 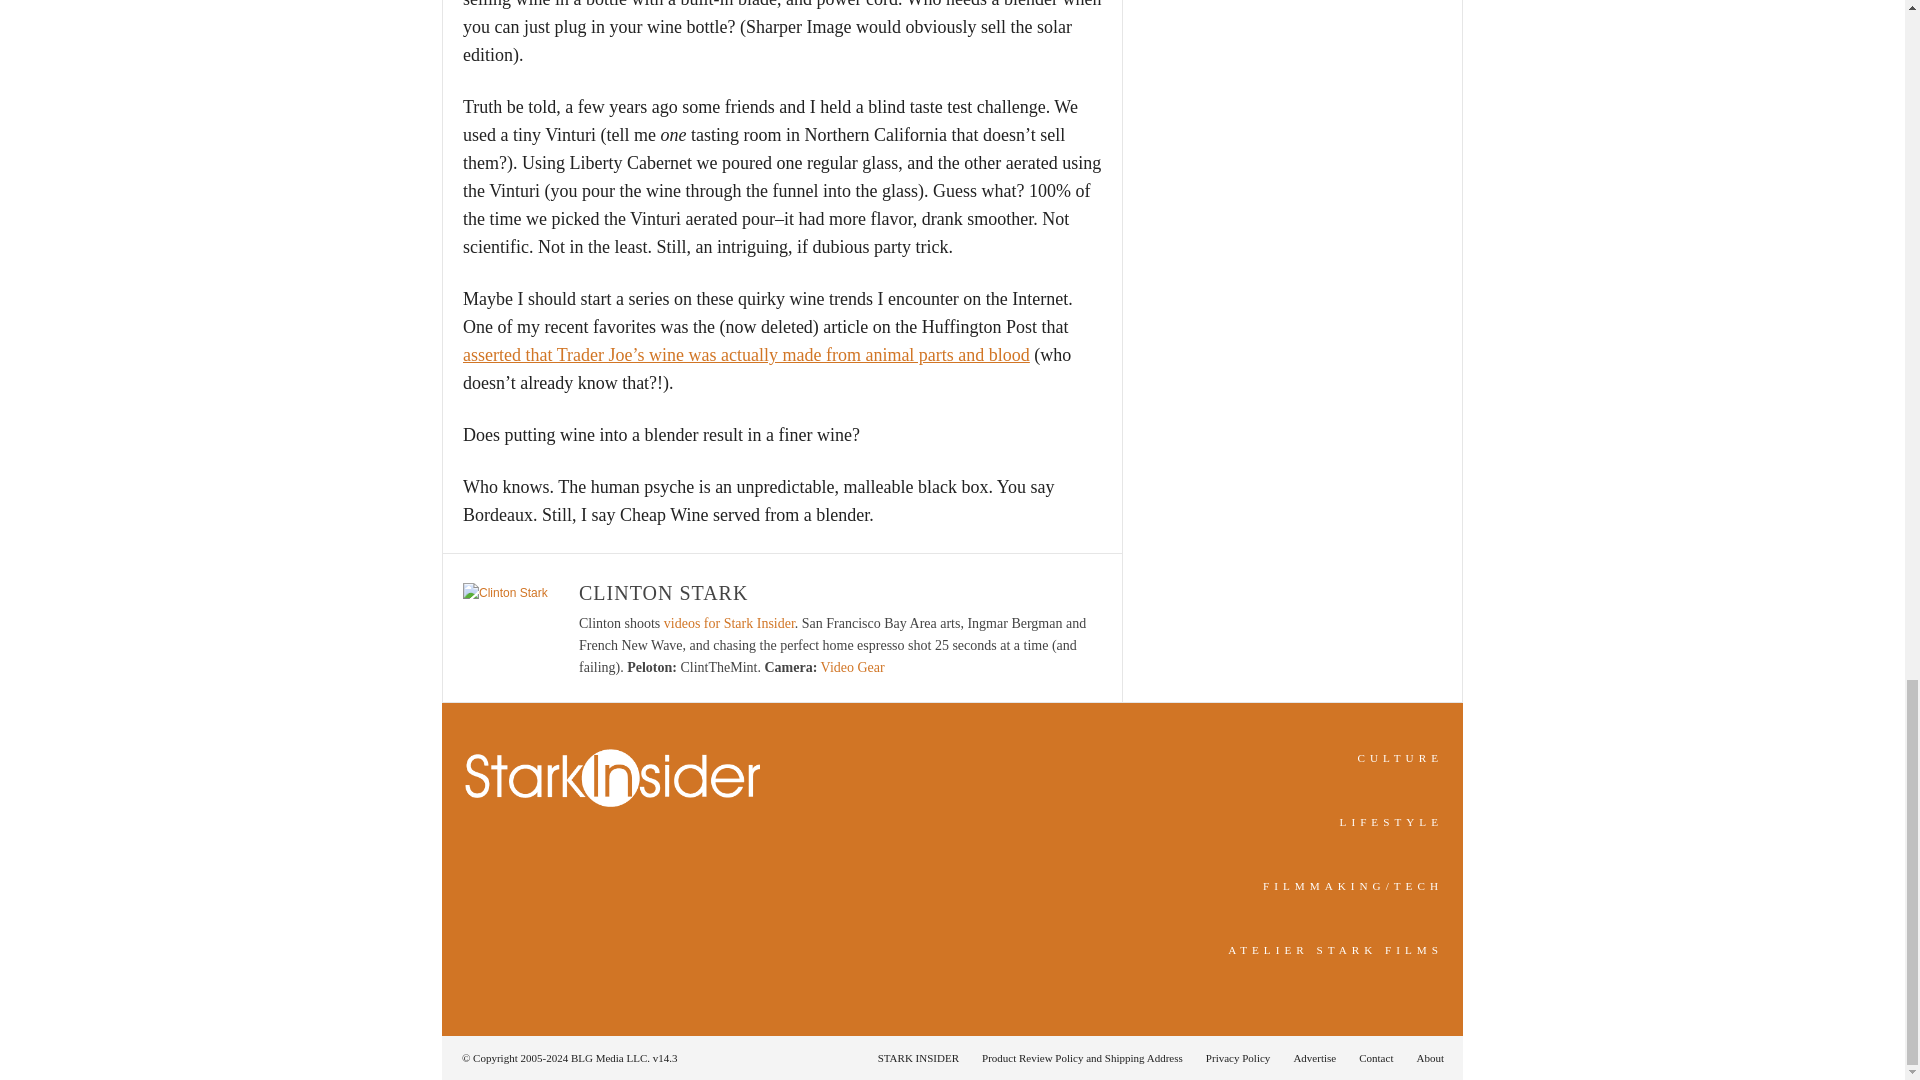 I want to click on CULTURE, so click(x=1400, y=757).